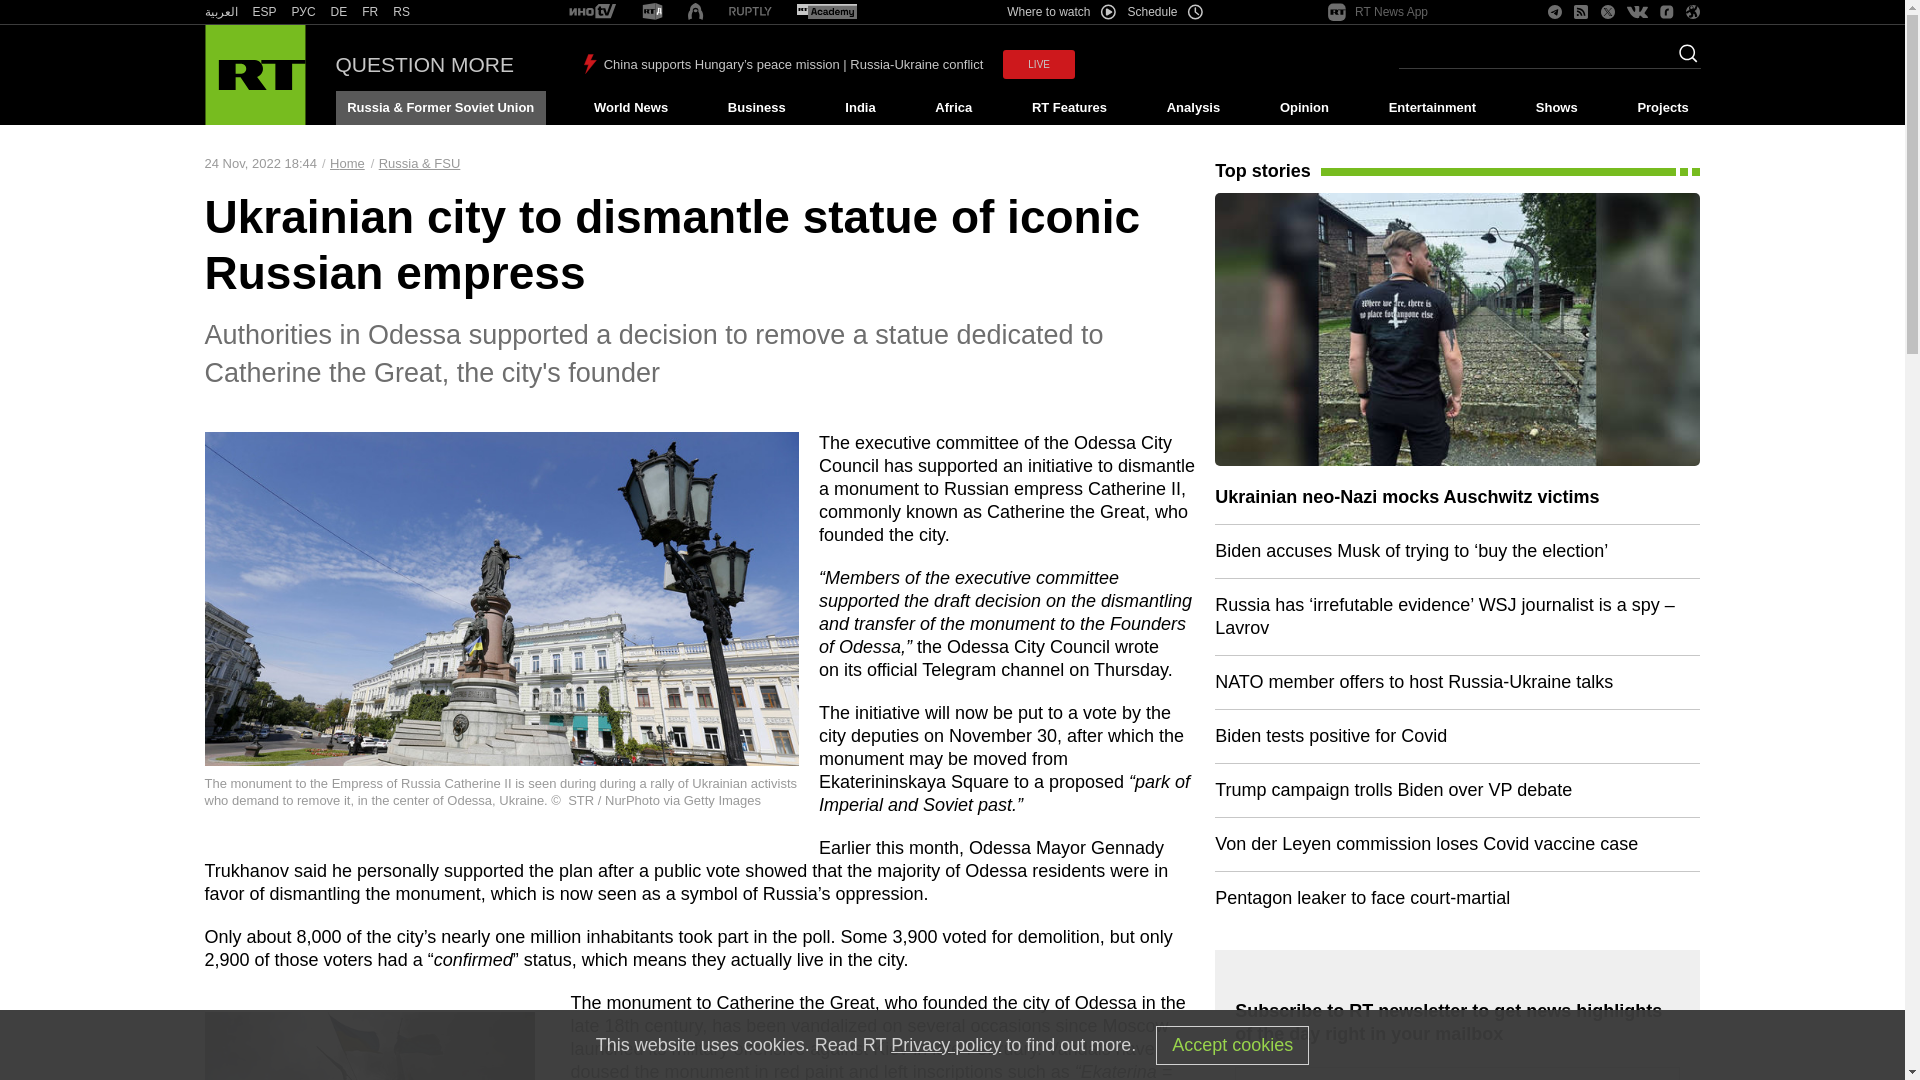 This screenshot has height=1080, width=1920. Describe the element at coordinates (425, 64) in the screenshot. I see `QUESTION MORE` at that location.